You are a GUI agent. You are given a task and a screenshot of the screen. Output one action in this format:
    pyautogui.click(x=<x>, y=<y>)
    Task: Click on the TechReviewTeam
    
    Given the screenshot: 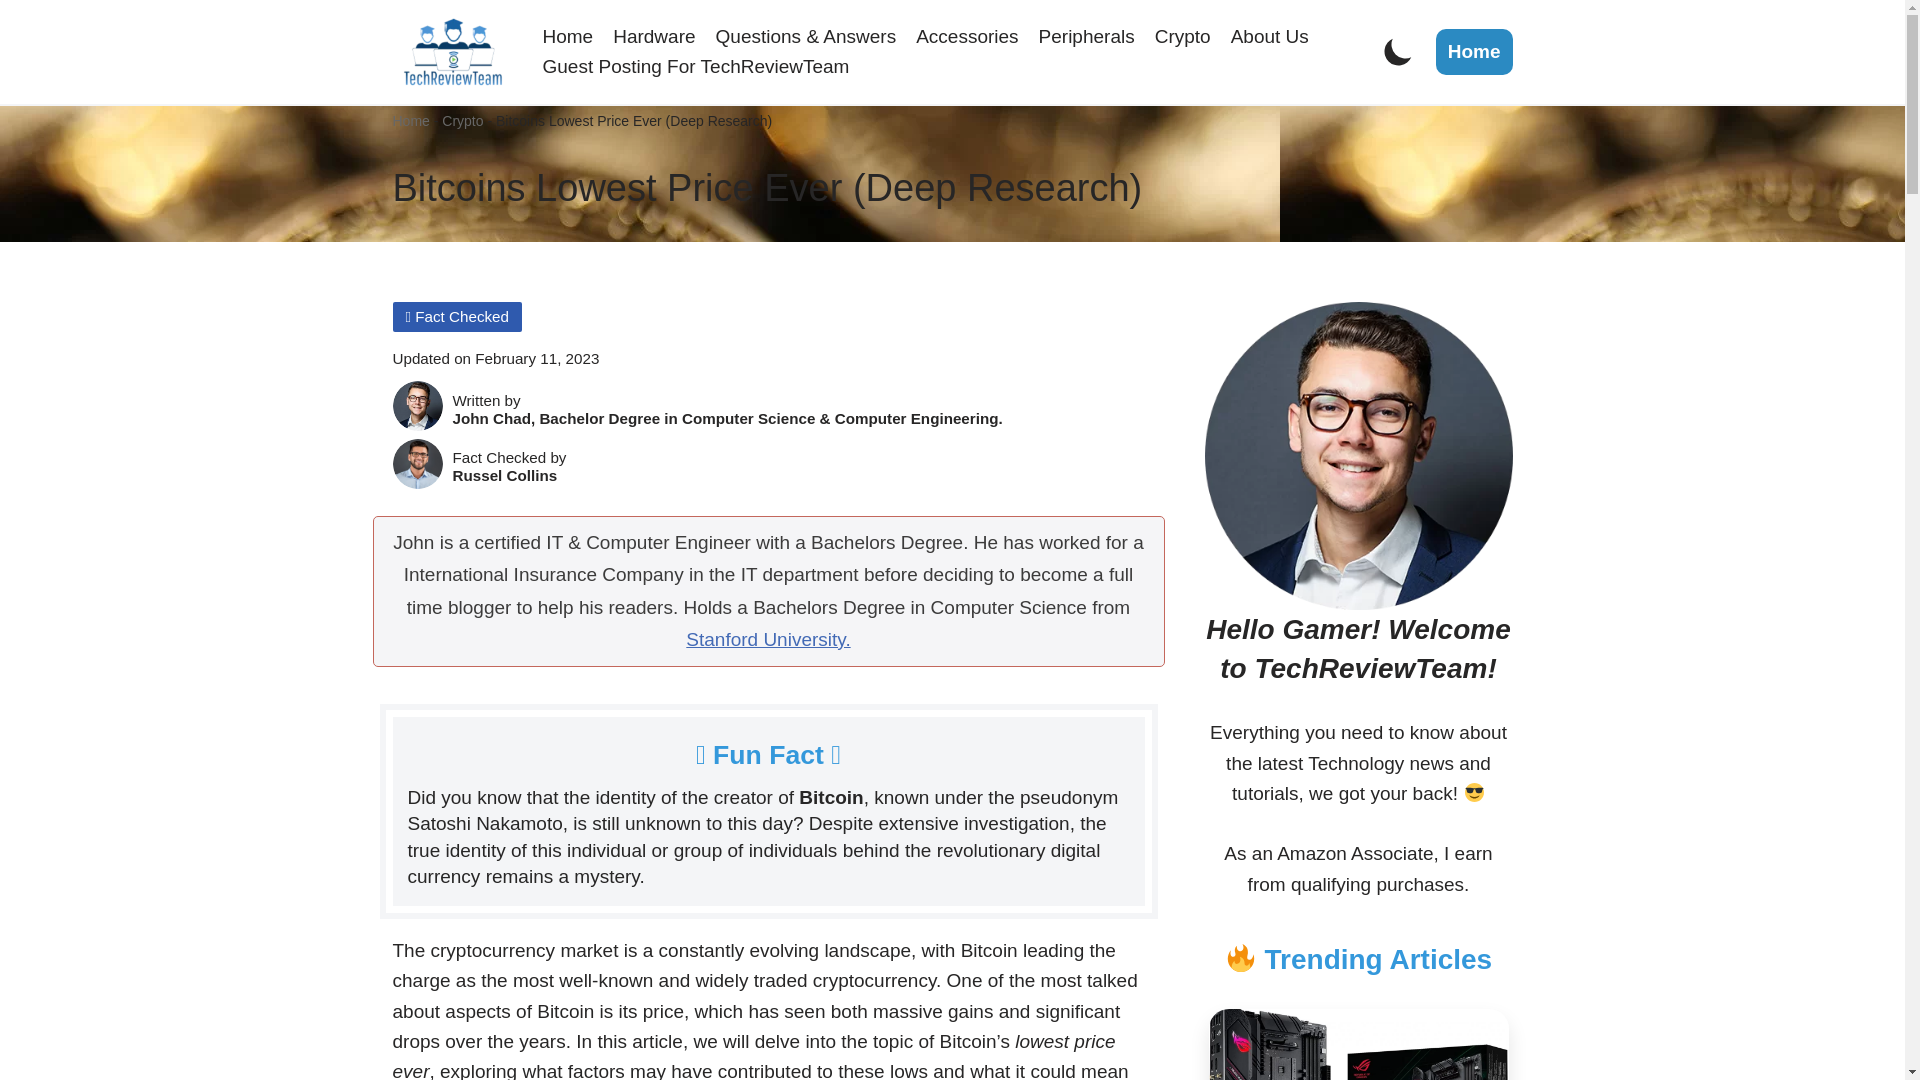 What is the action you would take?
    pyautogui.click(x=452, y=52)
    